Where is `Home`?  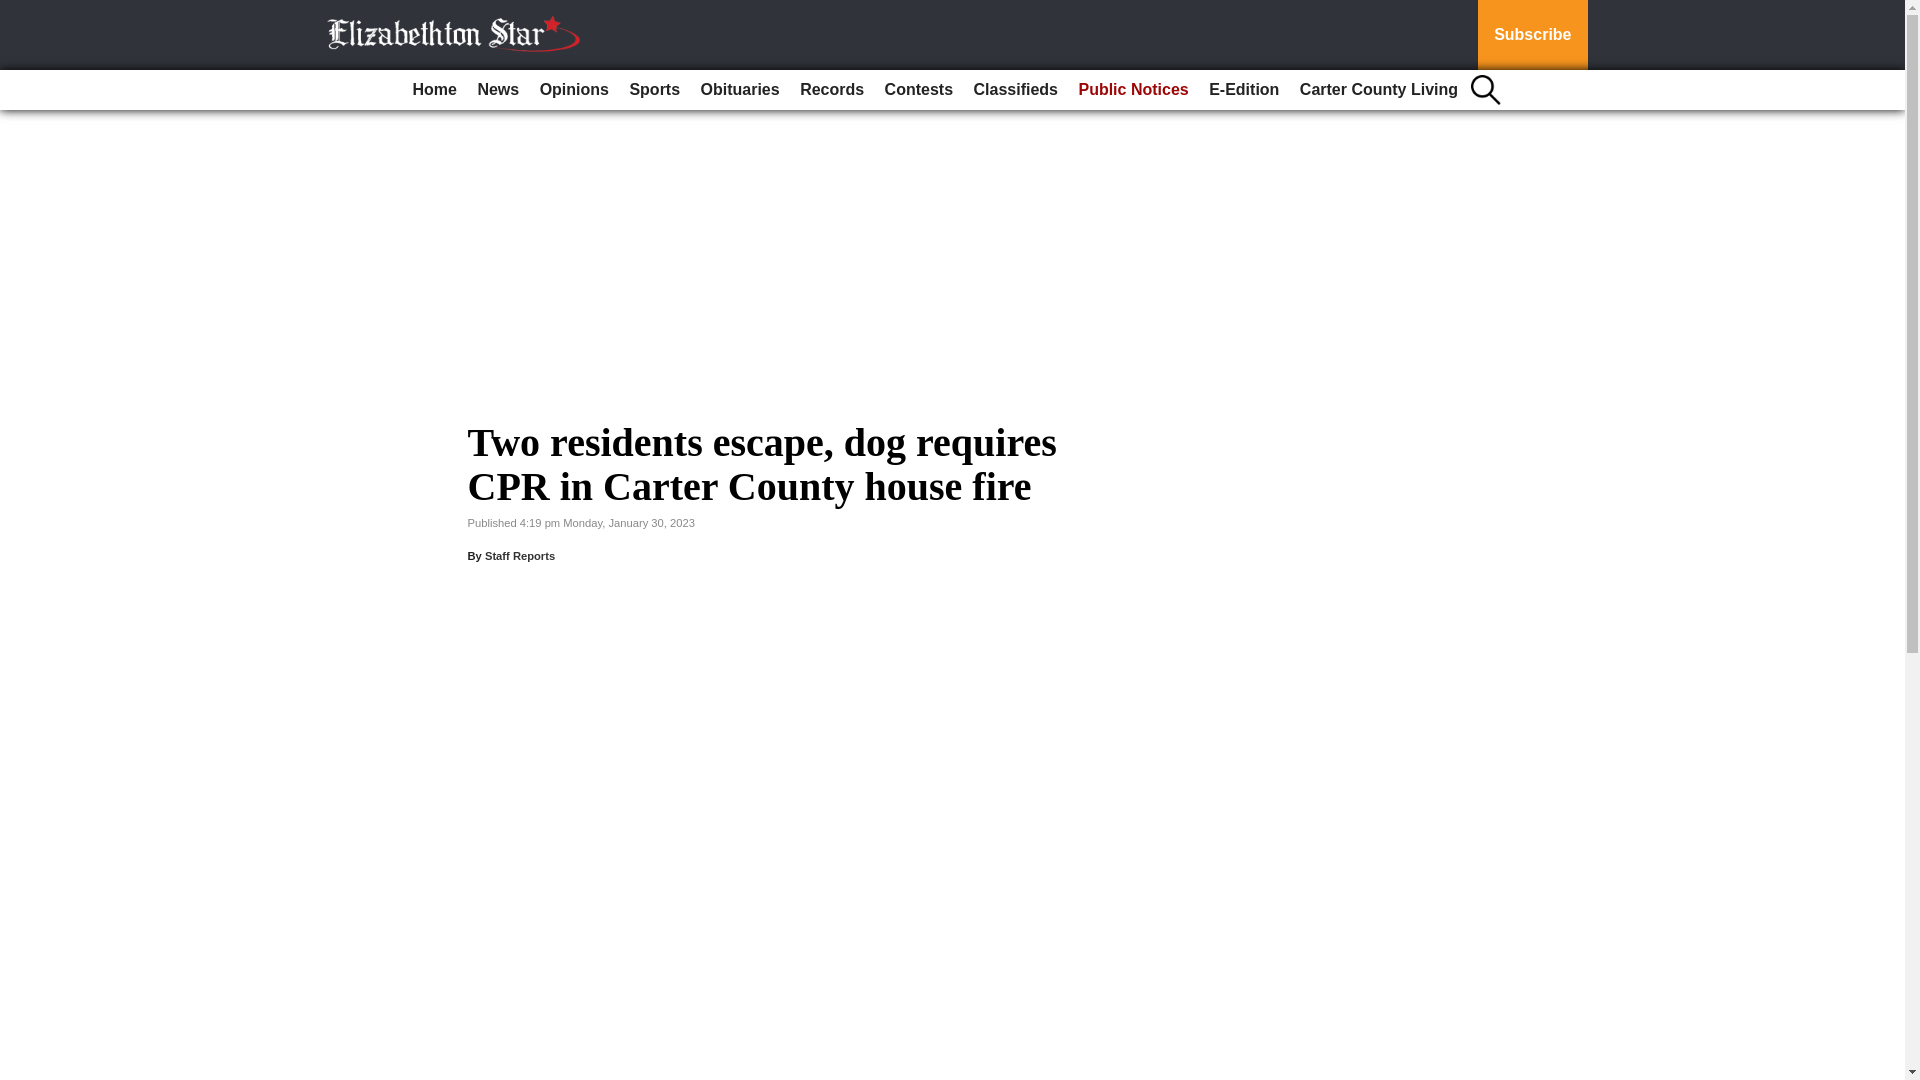
Home is located at coordinates (434, 90).